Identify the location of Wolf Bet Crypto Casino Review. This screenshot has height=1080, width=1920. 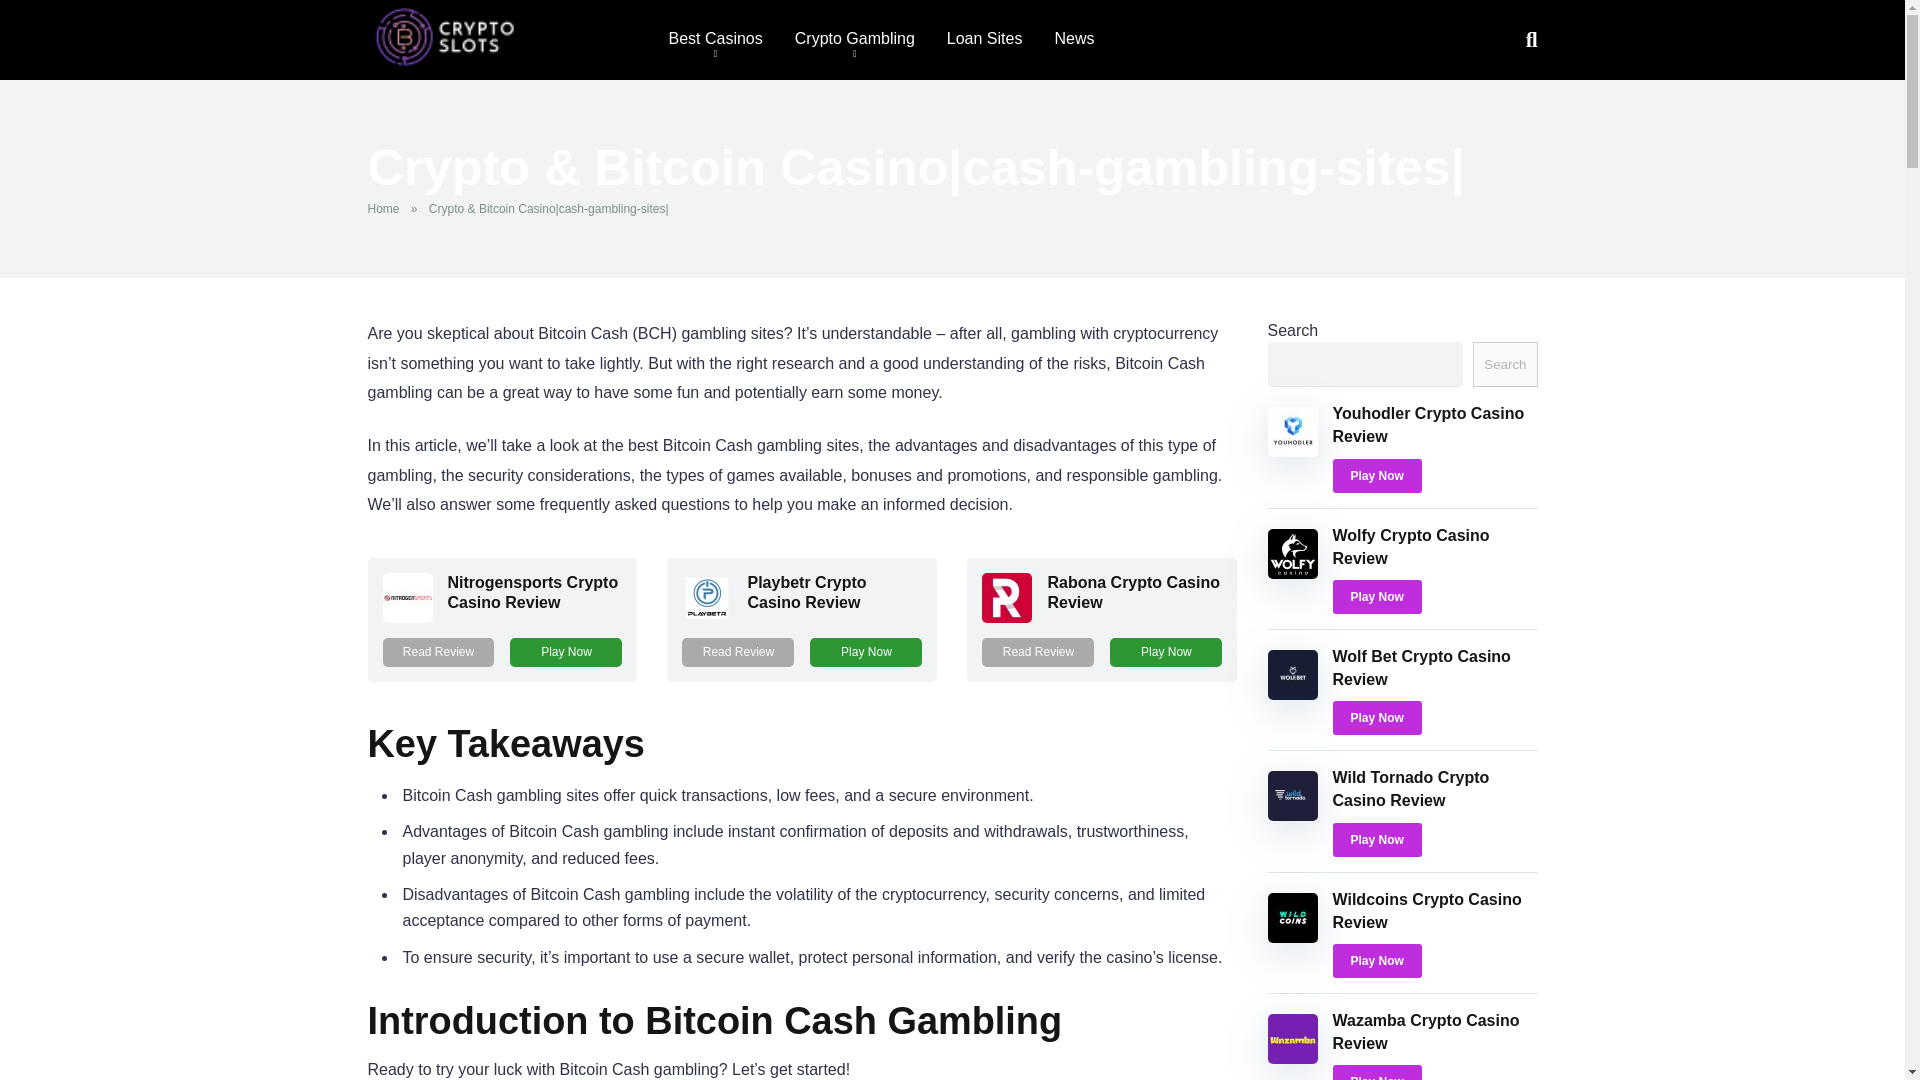
(1420, 668).